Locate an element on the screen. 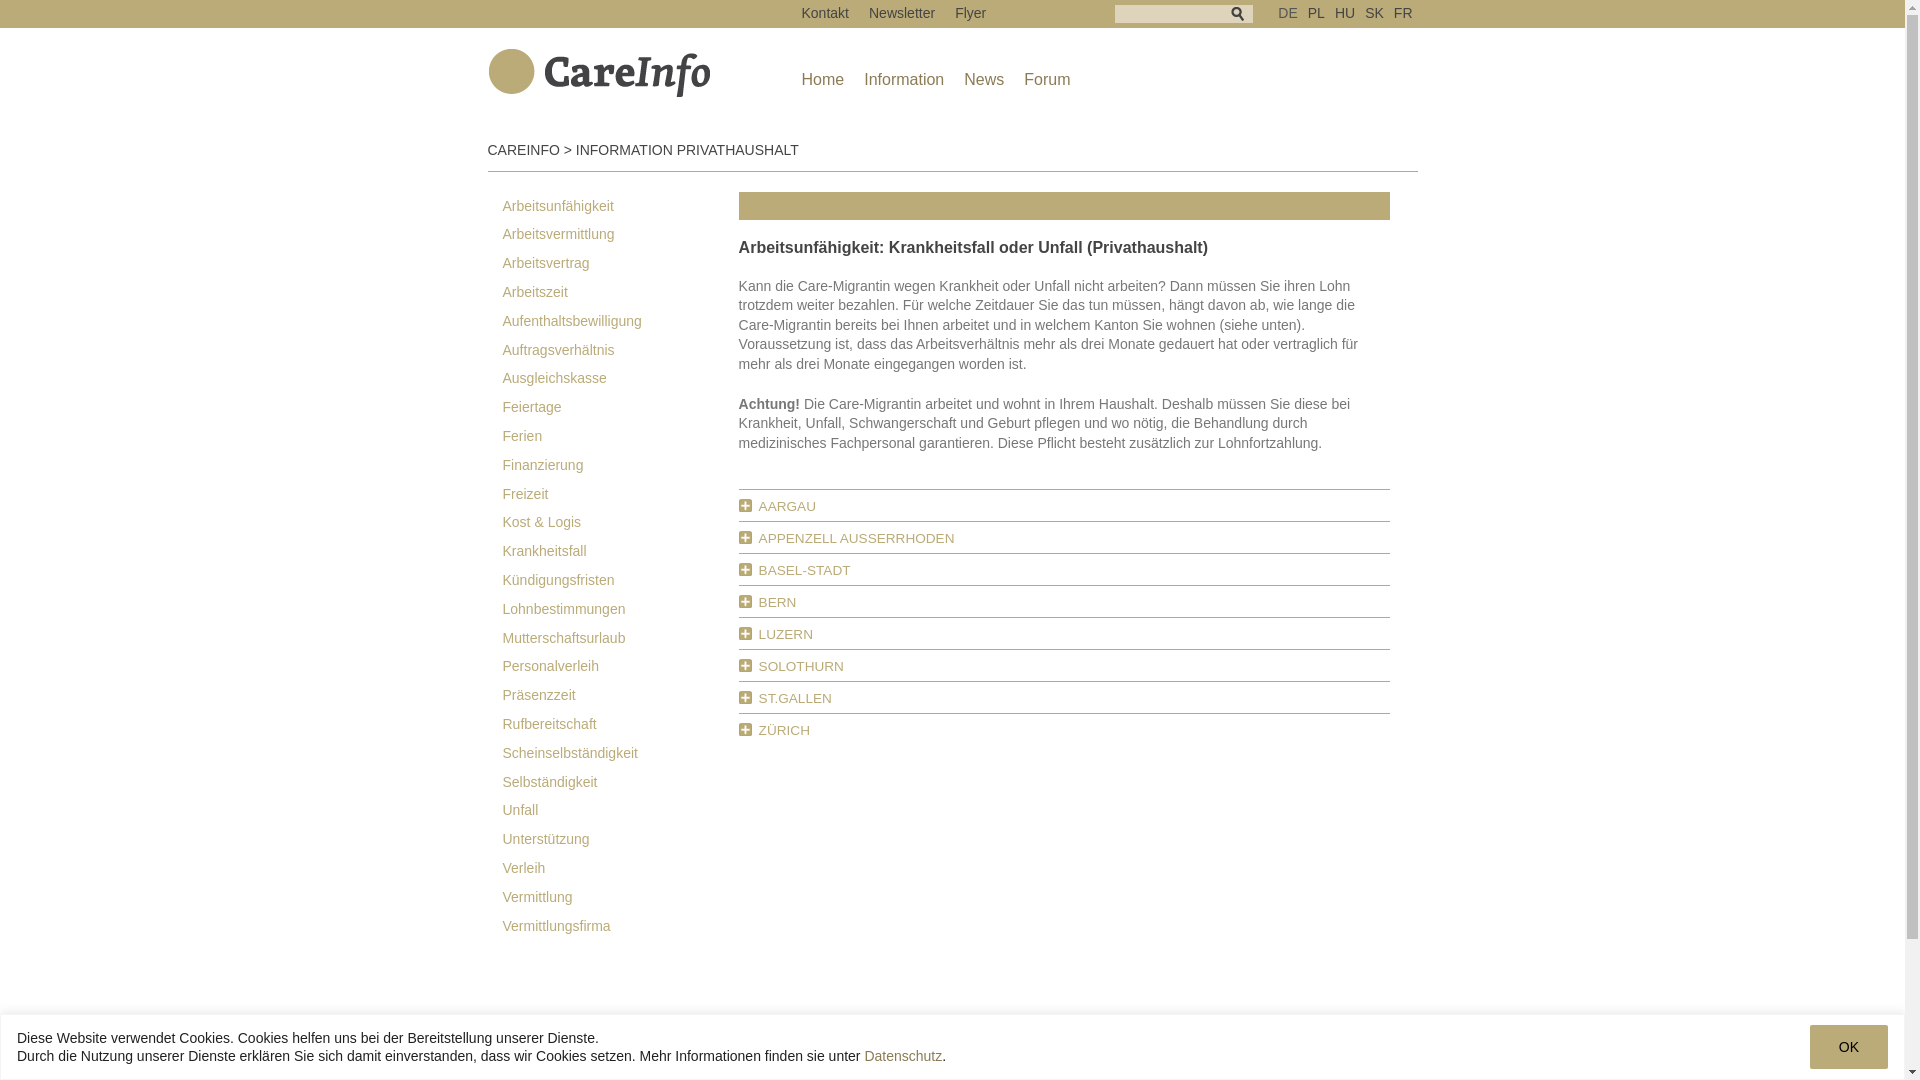  Lohnbestimmungen is located at coordinates (621, 610).